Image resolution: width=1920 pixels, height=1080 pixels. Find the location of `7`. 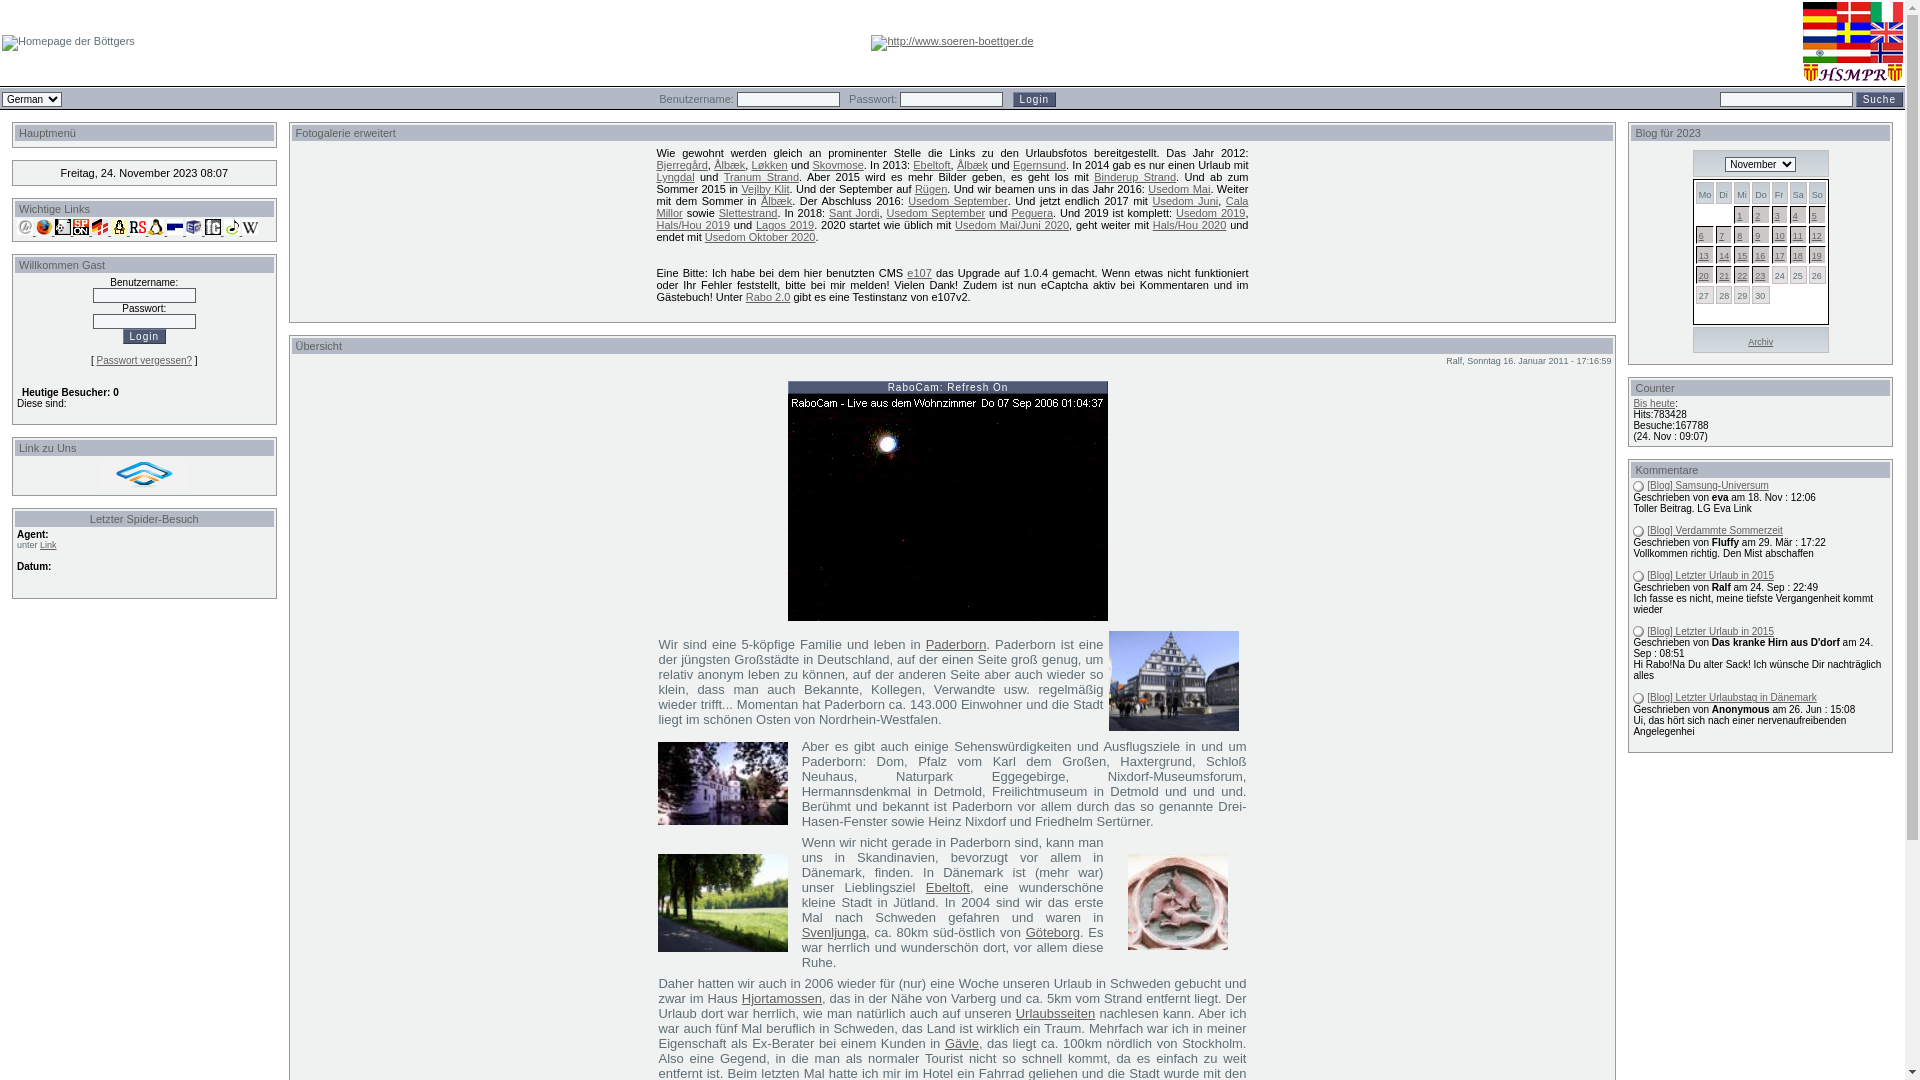

7 is located at coordinates (1722, 236).